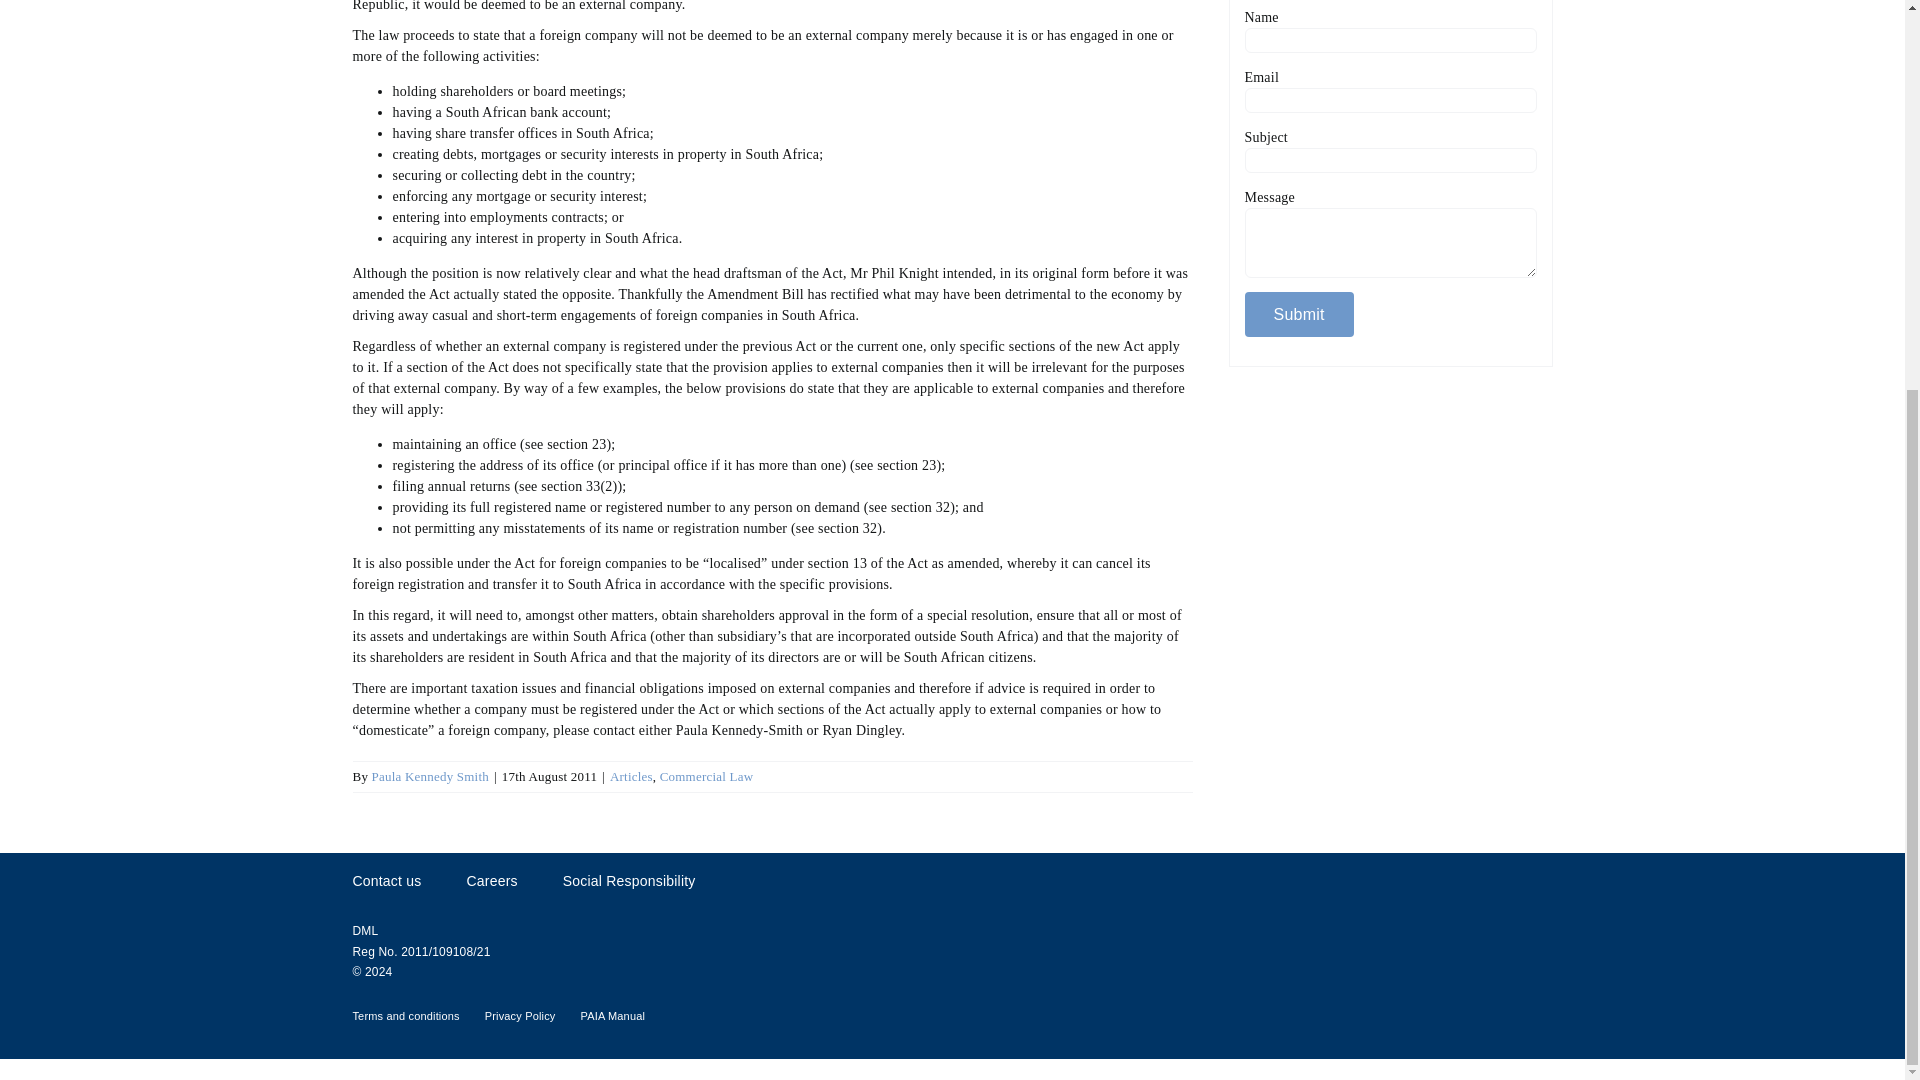 This screenshot has width=1920, height=1080. What do you see at coordinates (1298, 314) in the screenshot?
I see `Submit` at bounding box center [1298, 314].